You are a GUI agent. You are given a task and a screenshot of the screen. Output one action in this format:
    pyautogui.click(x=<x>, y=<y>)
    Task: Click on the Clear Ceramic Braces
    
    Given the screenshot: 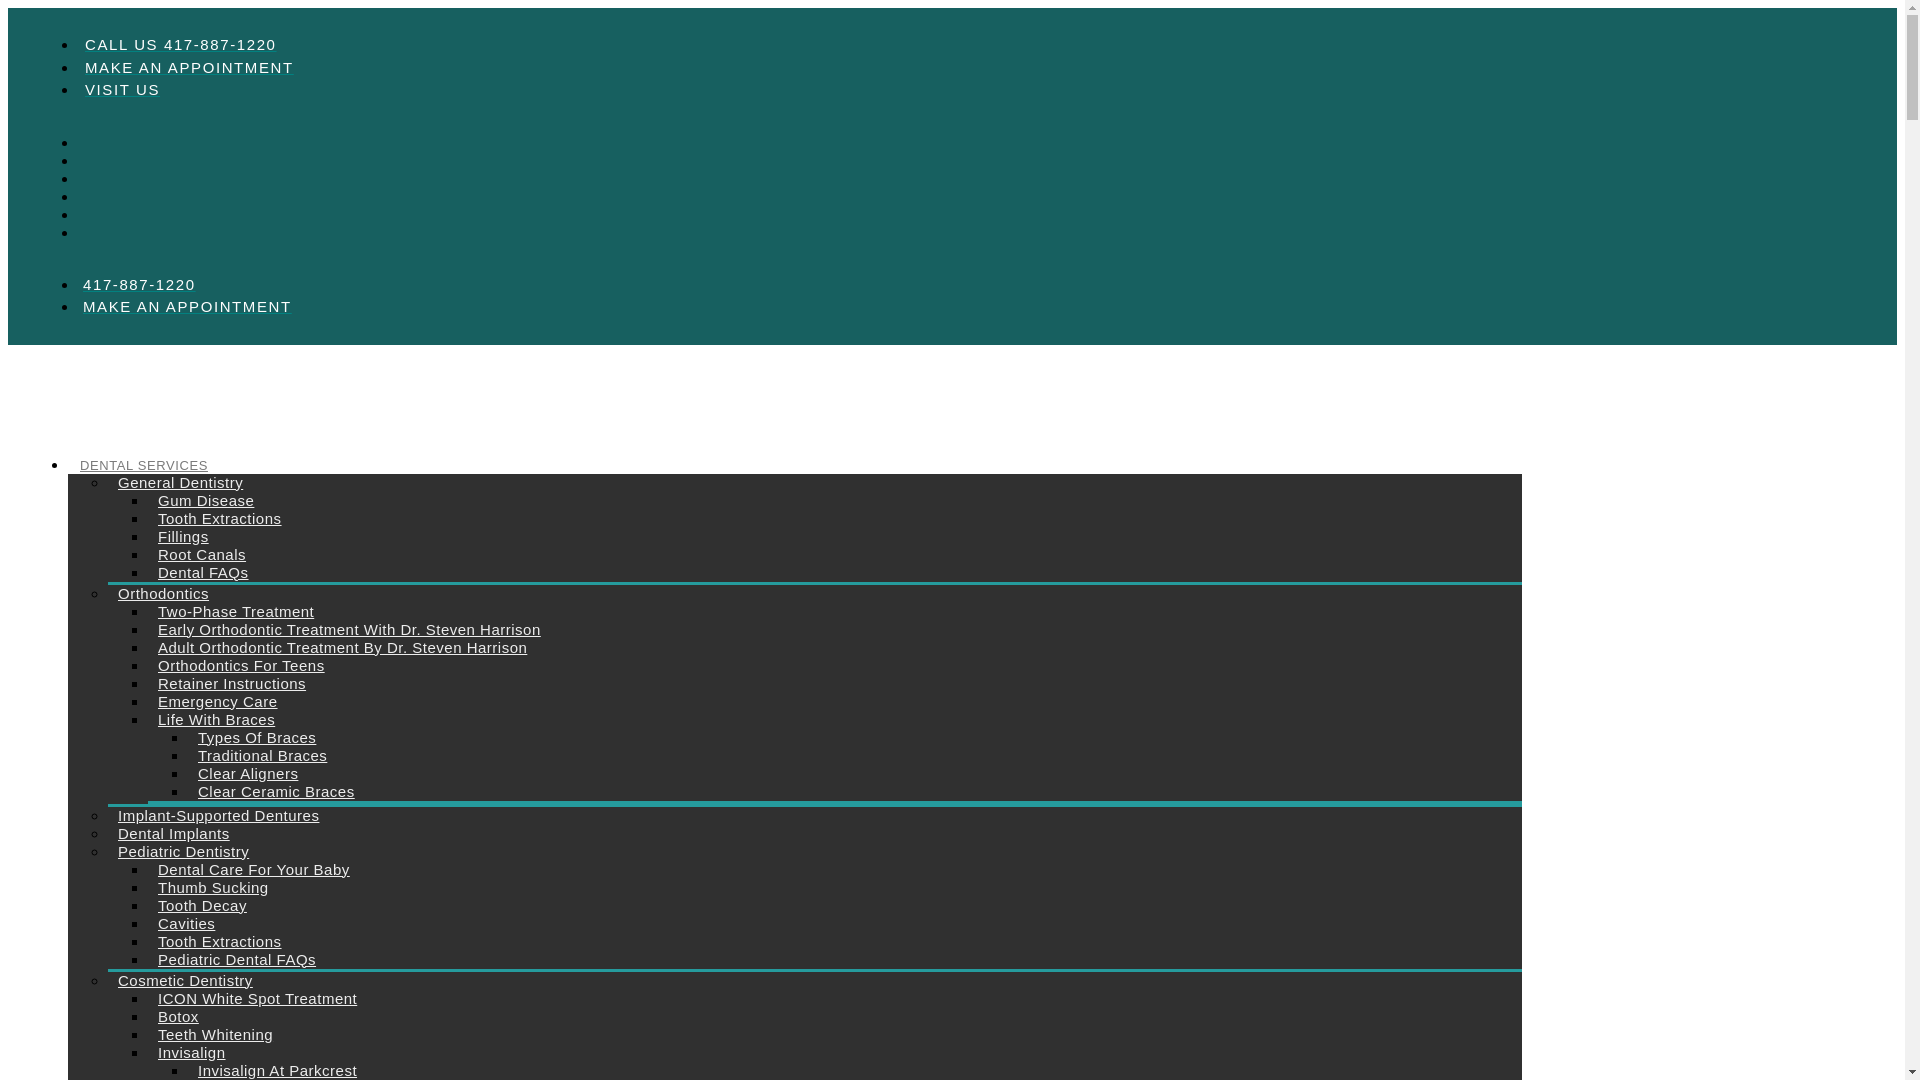 What is the action you would take?
    pyautogui.click(x=276, y=790)
    